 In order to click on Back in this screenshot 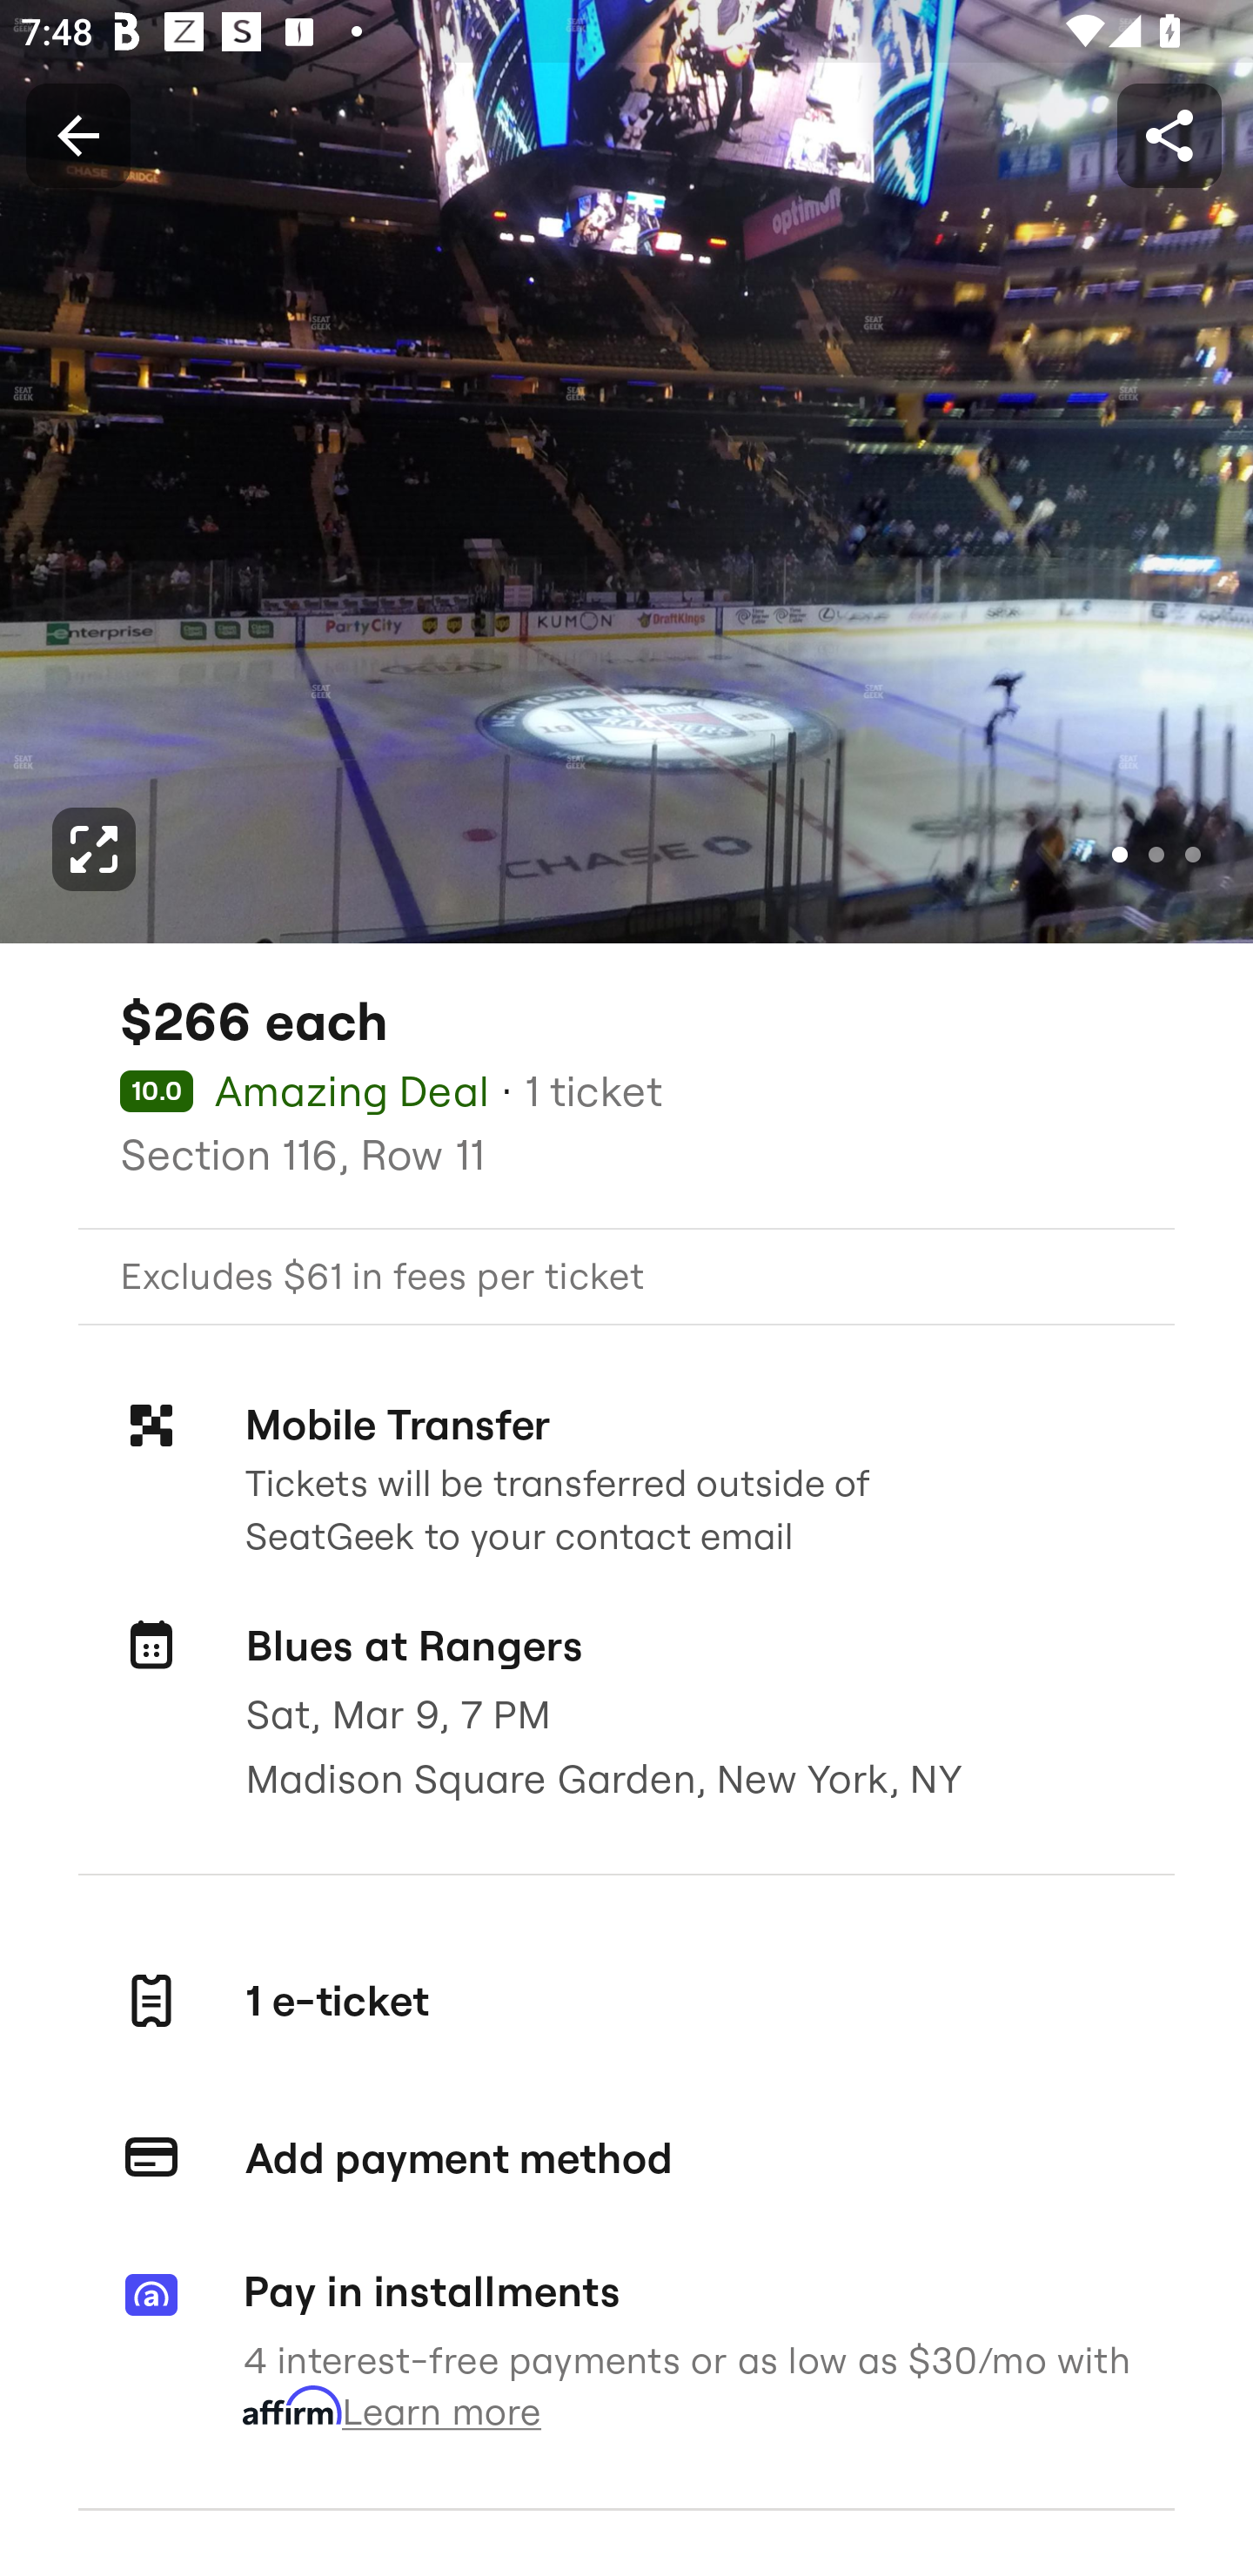, I will do `click(77, 134)`.